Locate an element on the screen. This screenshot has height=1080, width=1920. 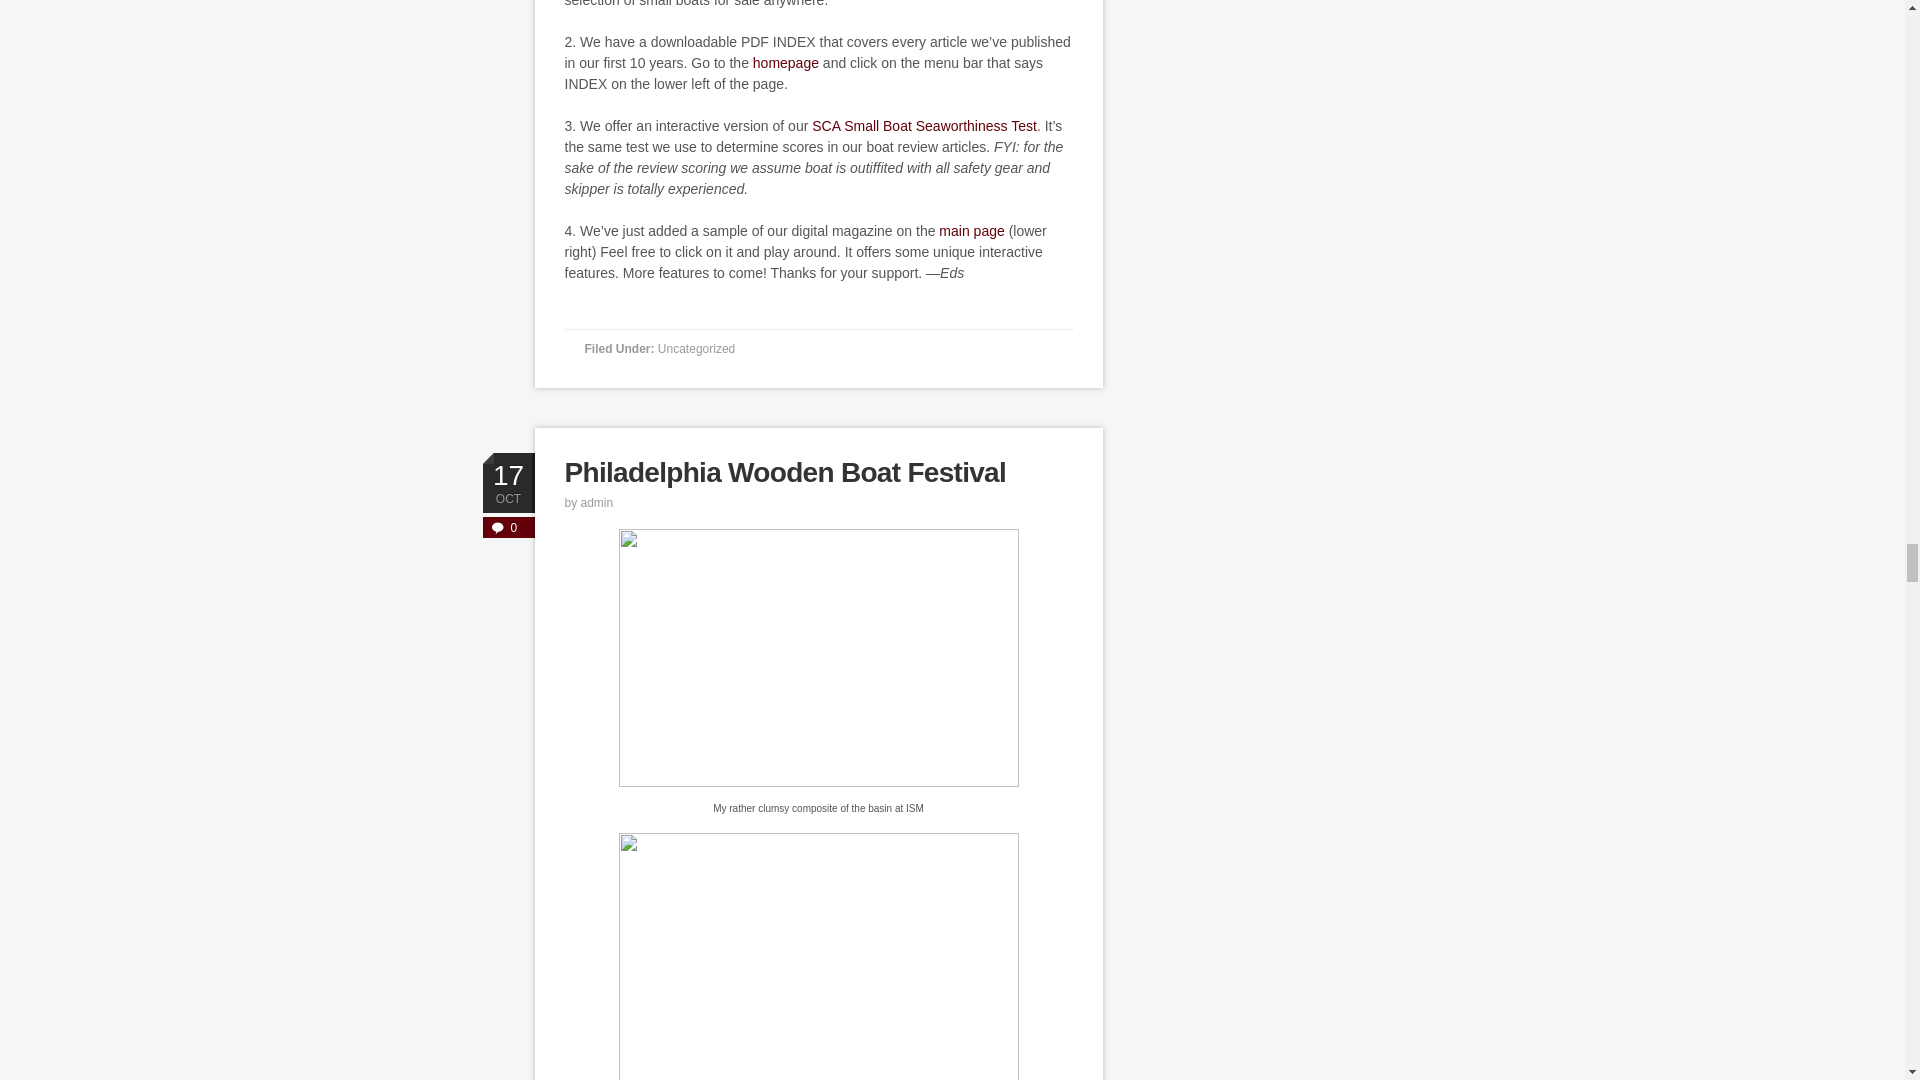
Philadelphia Wooden Boat Festival is located at coordinates (785, 472).